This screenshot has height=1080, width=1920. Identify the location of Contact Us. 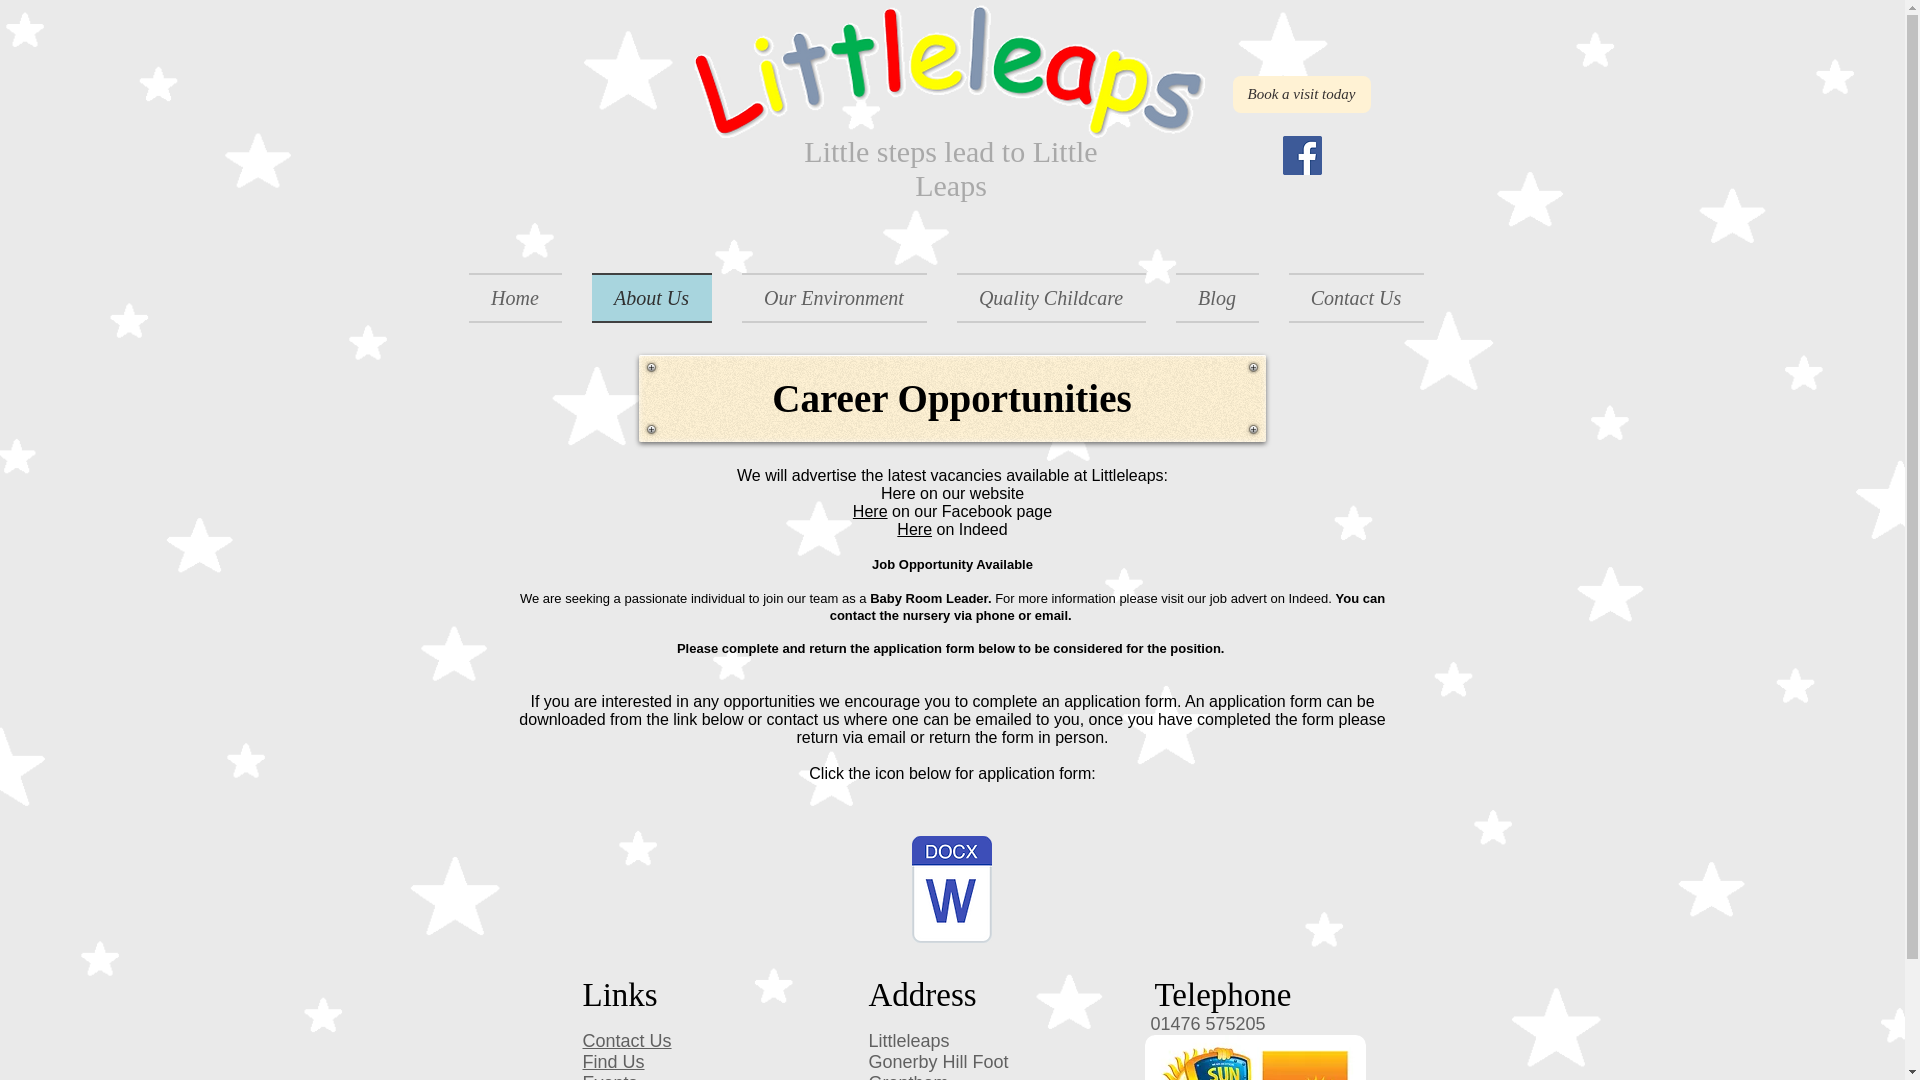
(1349, 298).